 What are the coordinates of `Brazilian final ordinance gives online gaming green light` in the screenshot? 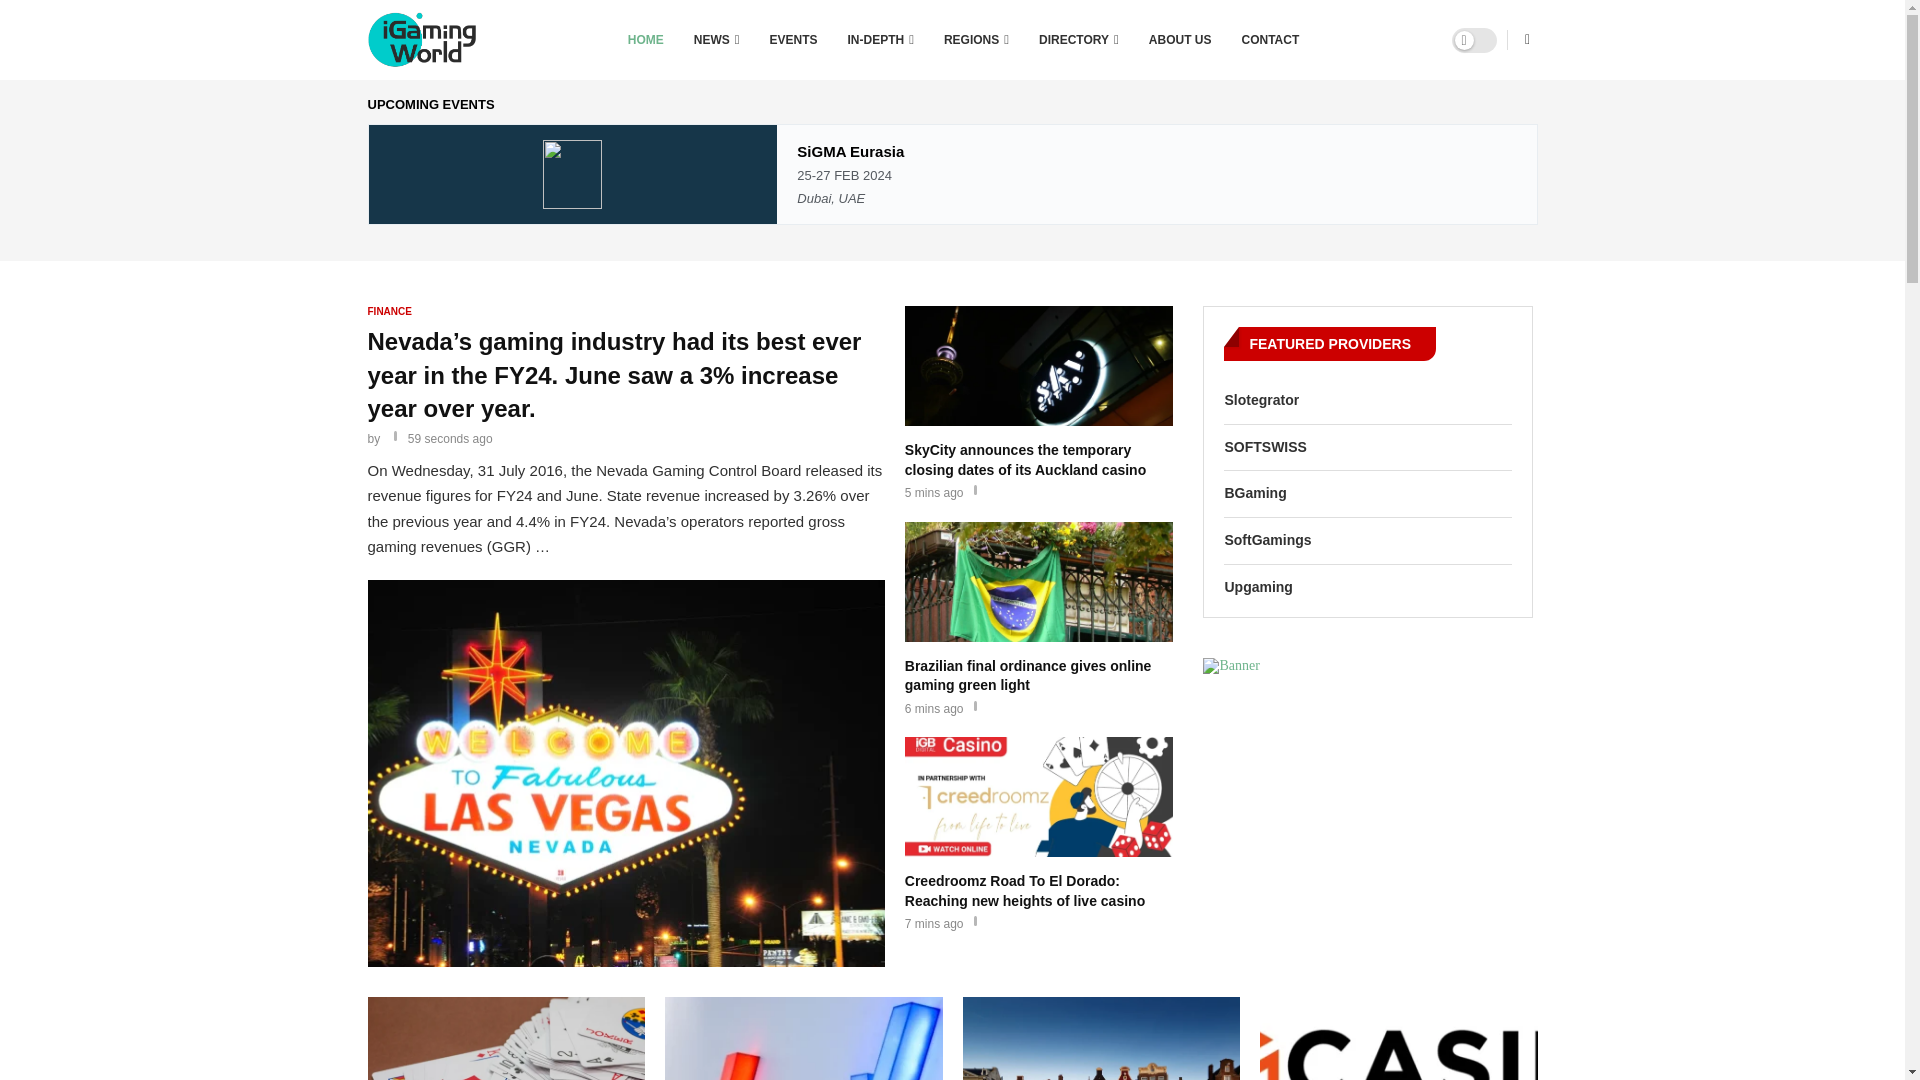 It's located at (1038, 581).